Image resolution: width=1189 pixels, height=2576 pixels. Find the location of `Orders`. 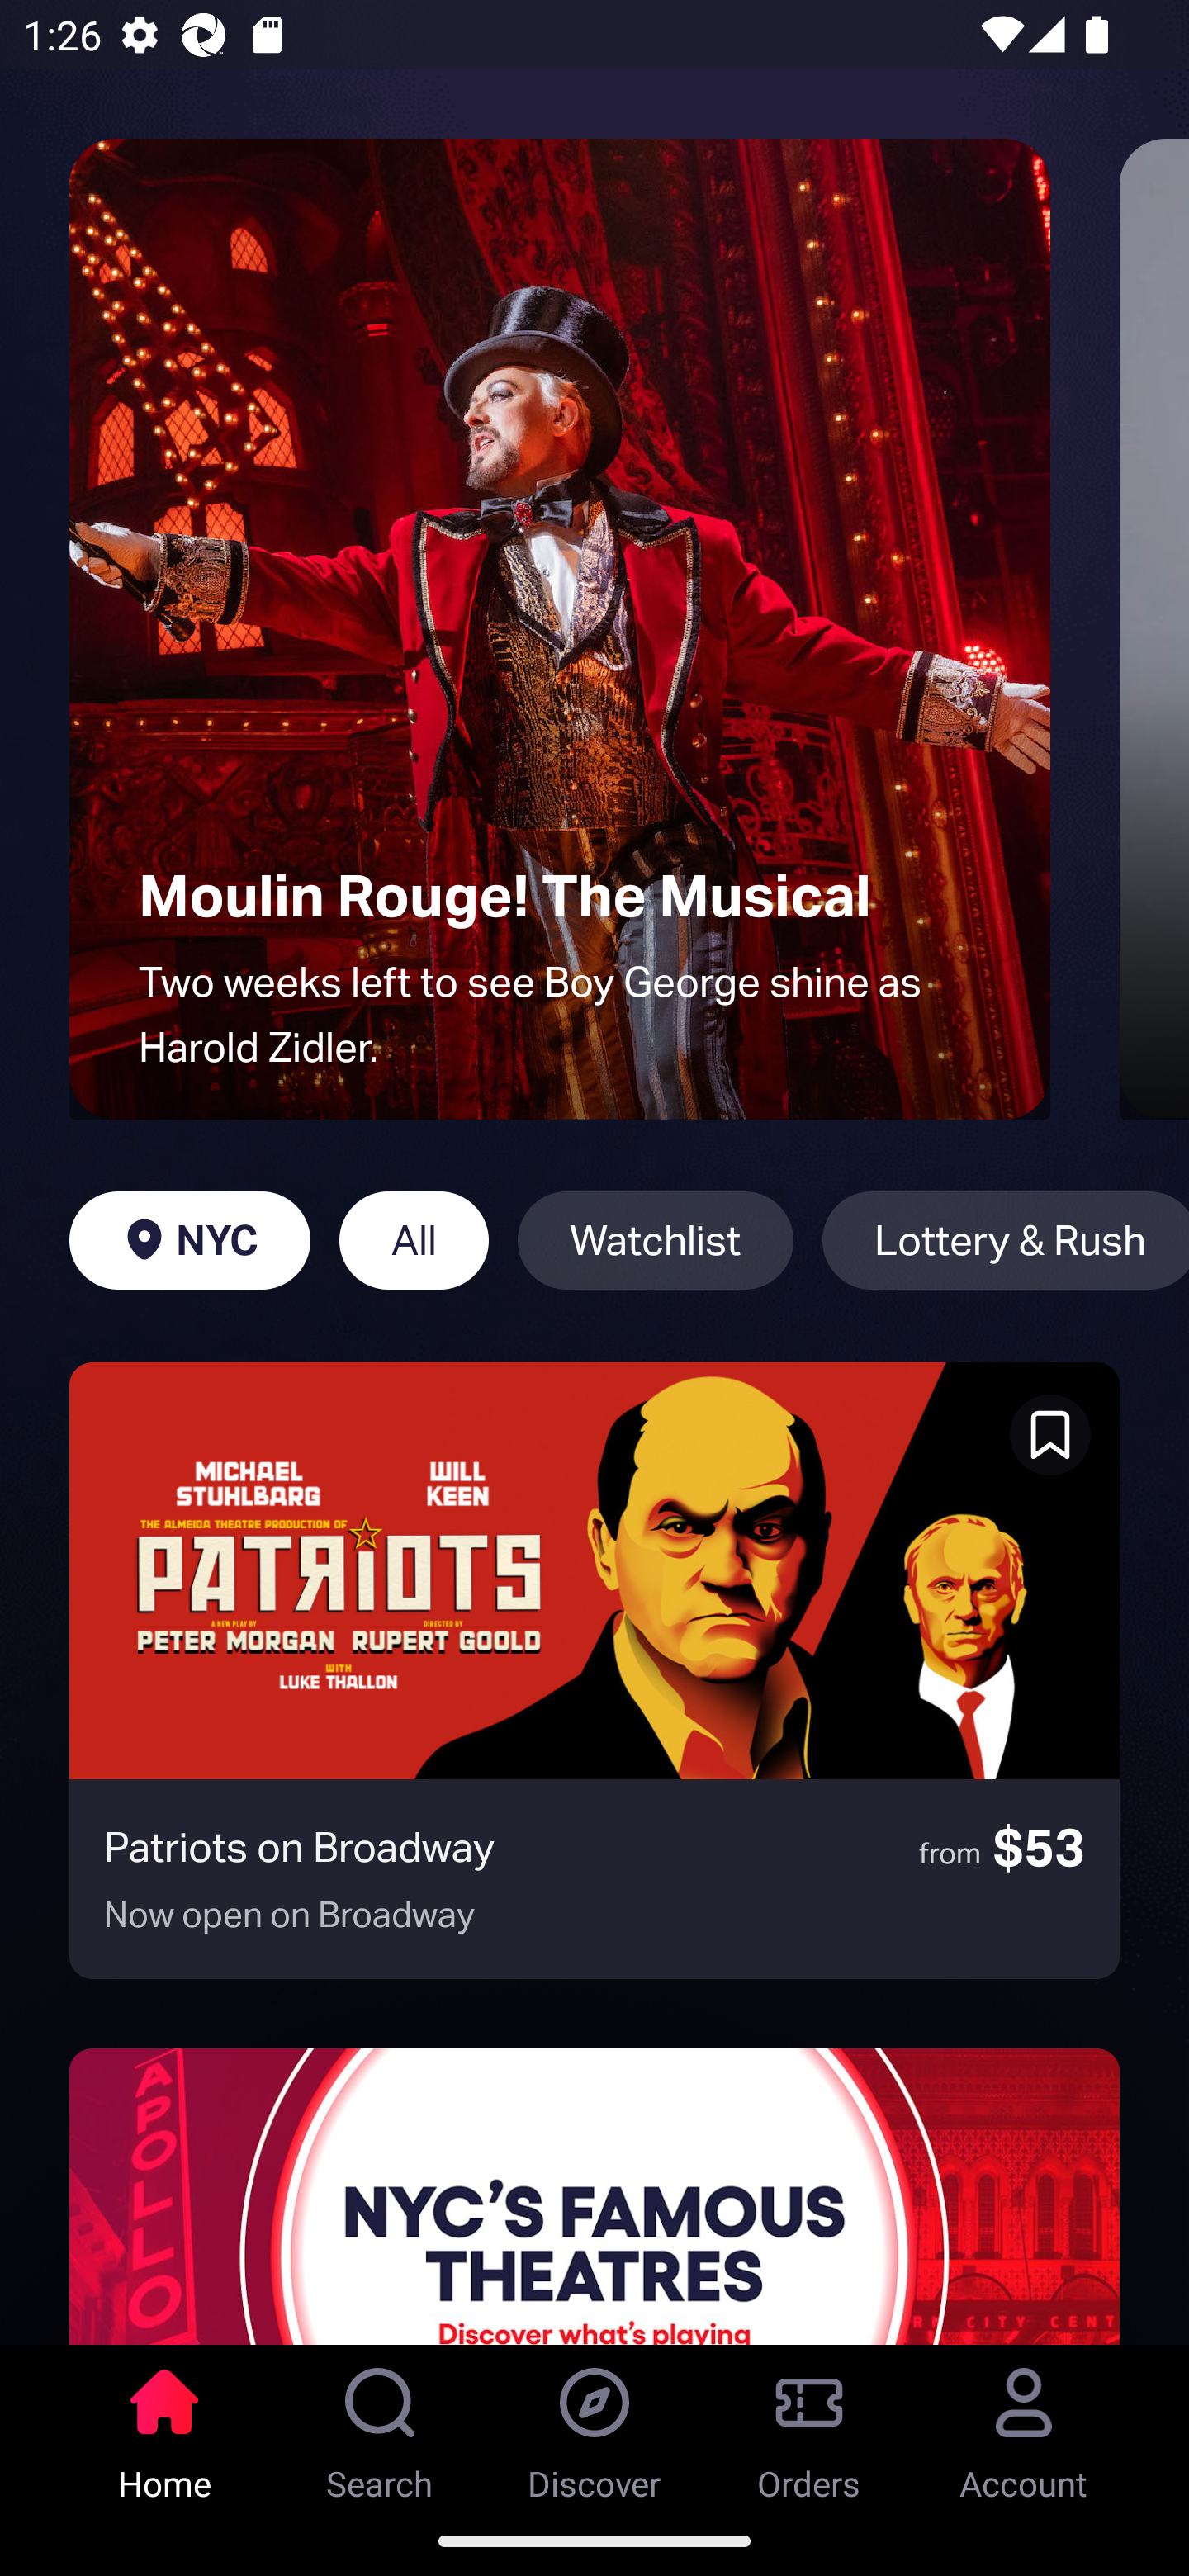

Orders is located at coordinates (809, 2425).